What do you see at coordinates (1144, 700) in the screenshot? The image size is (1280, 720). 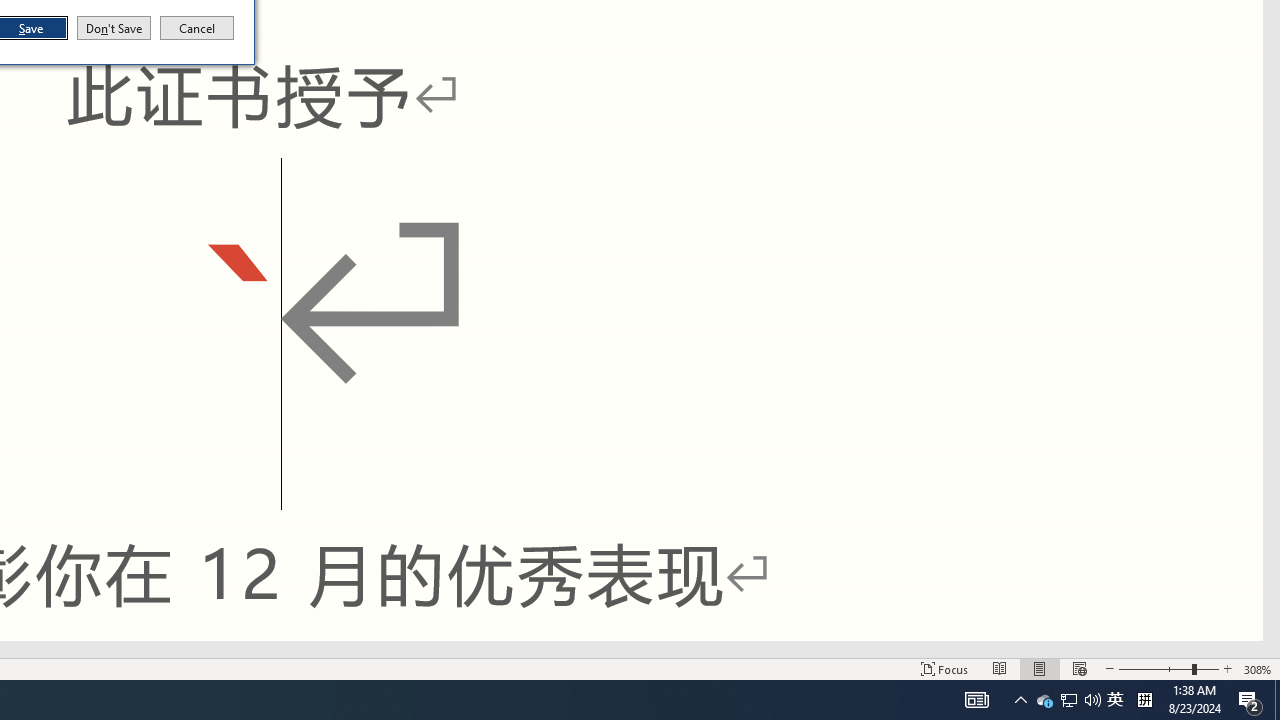 I see `Tray Input Indicator - Chinese (Simplified, China)` at bounding box center [1144, 700].